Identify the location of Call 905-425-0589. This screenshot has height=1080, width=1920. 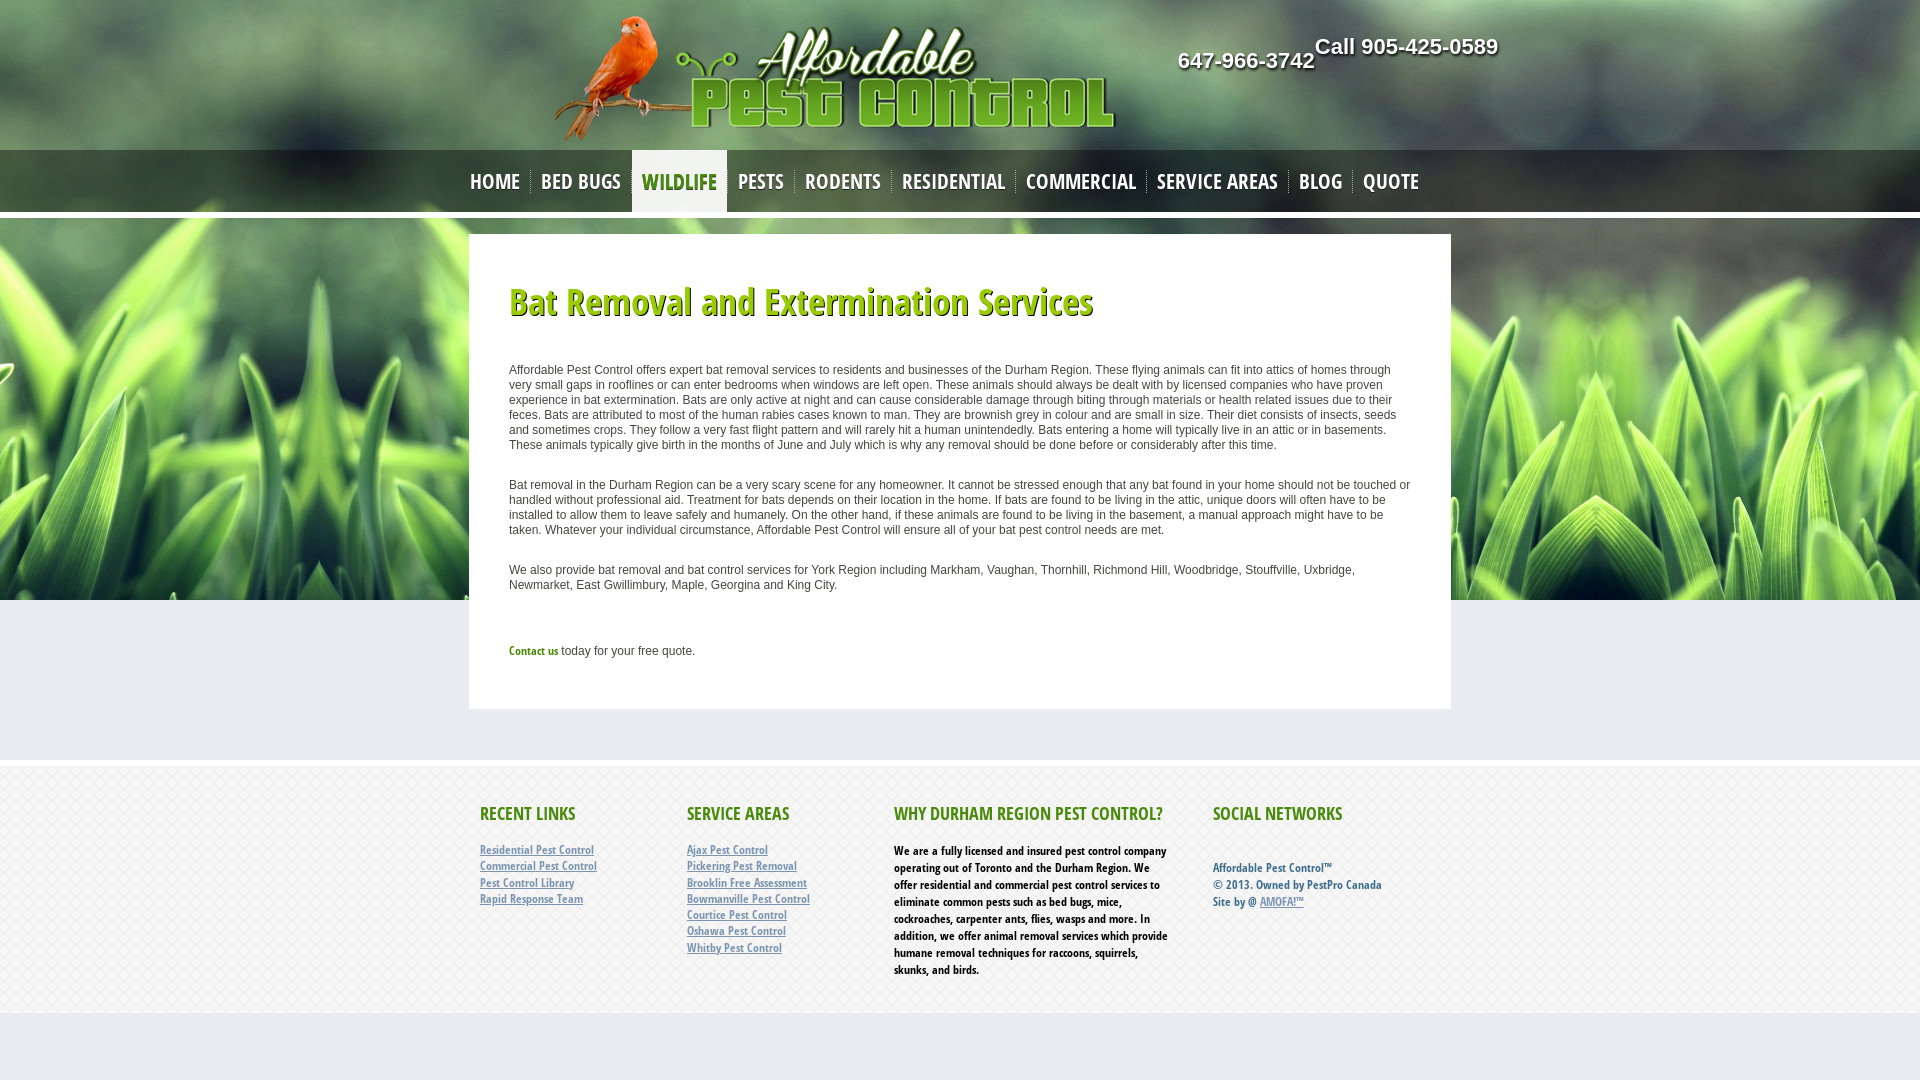
(1406, 46).